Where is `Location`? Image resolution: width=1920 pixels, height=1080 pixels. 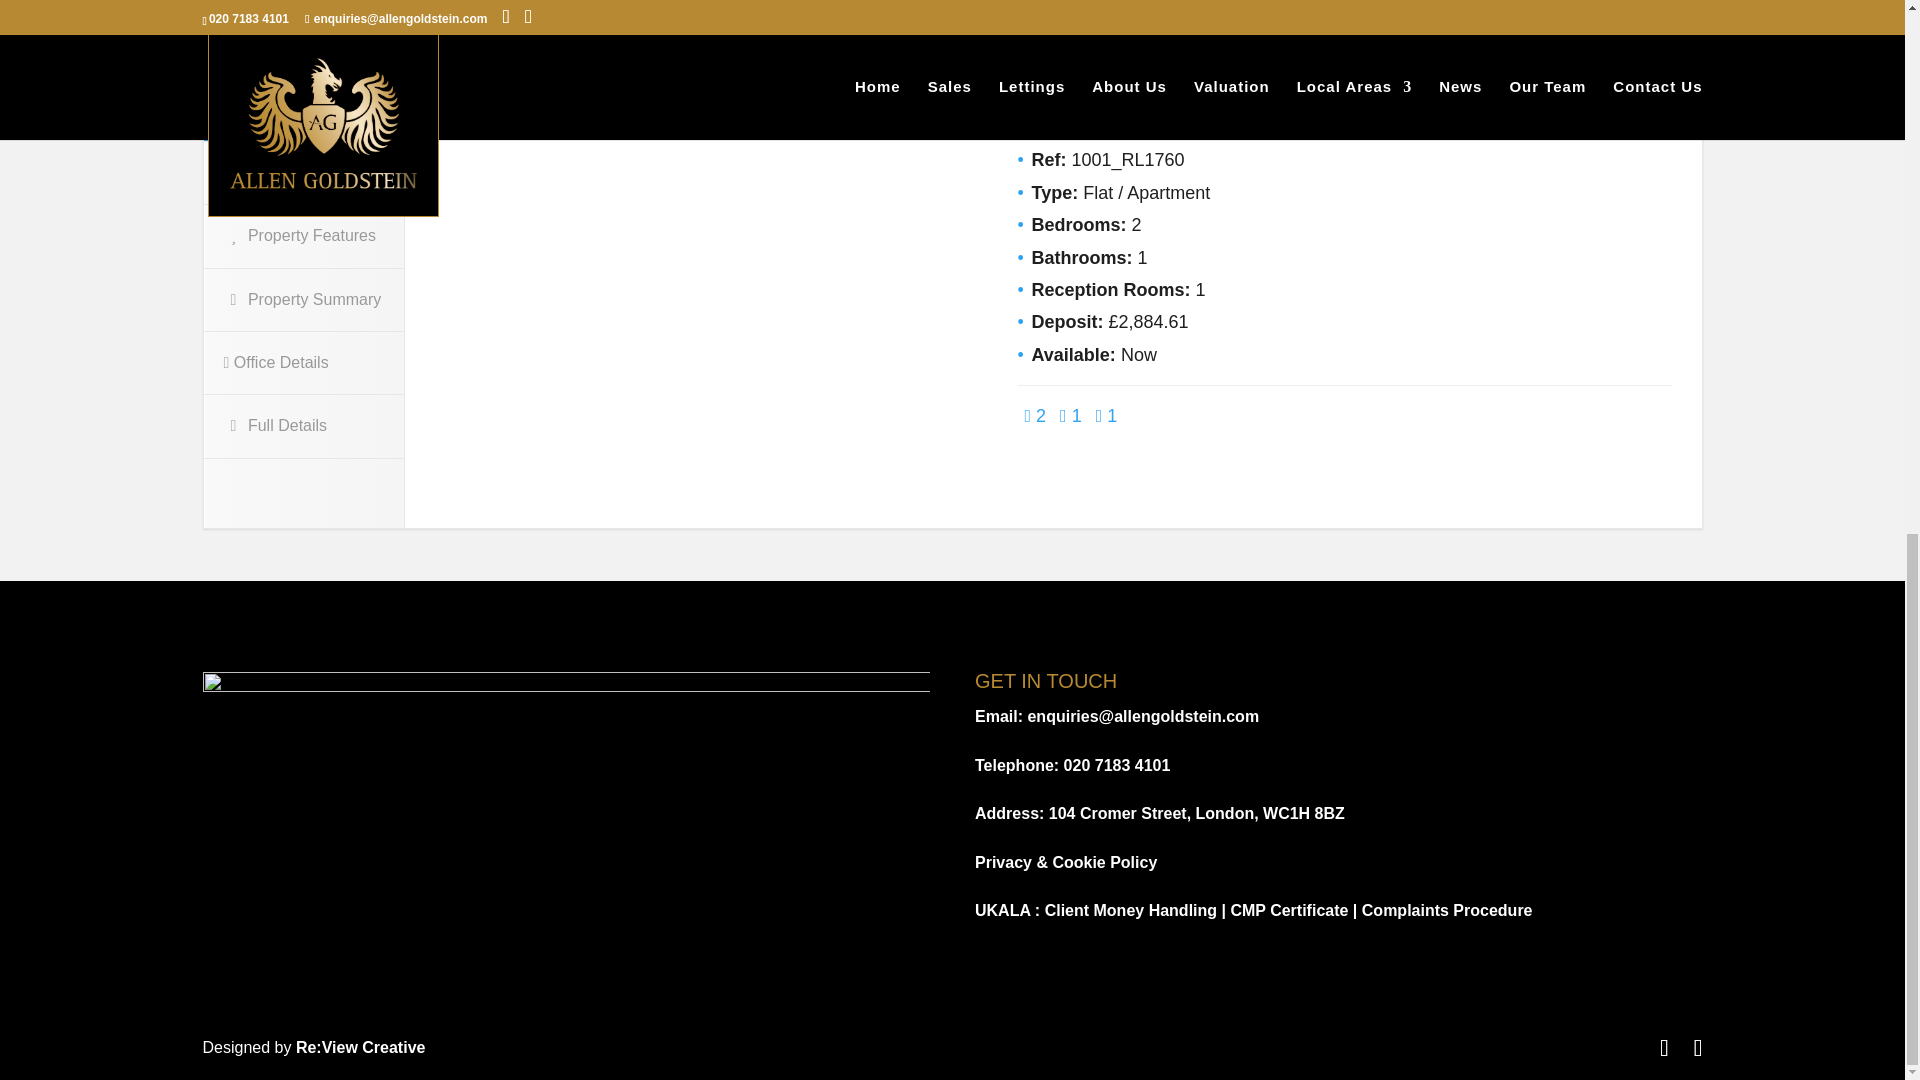 Location is located at coordinates (304, 108).